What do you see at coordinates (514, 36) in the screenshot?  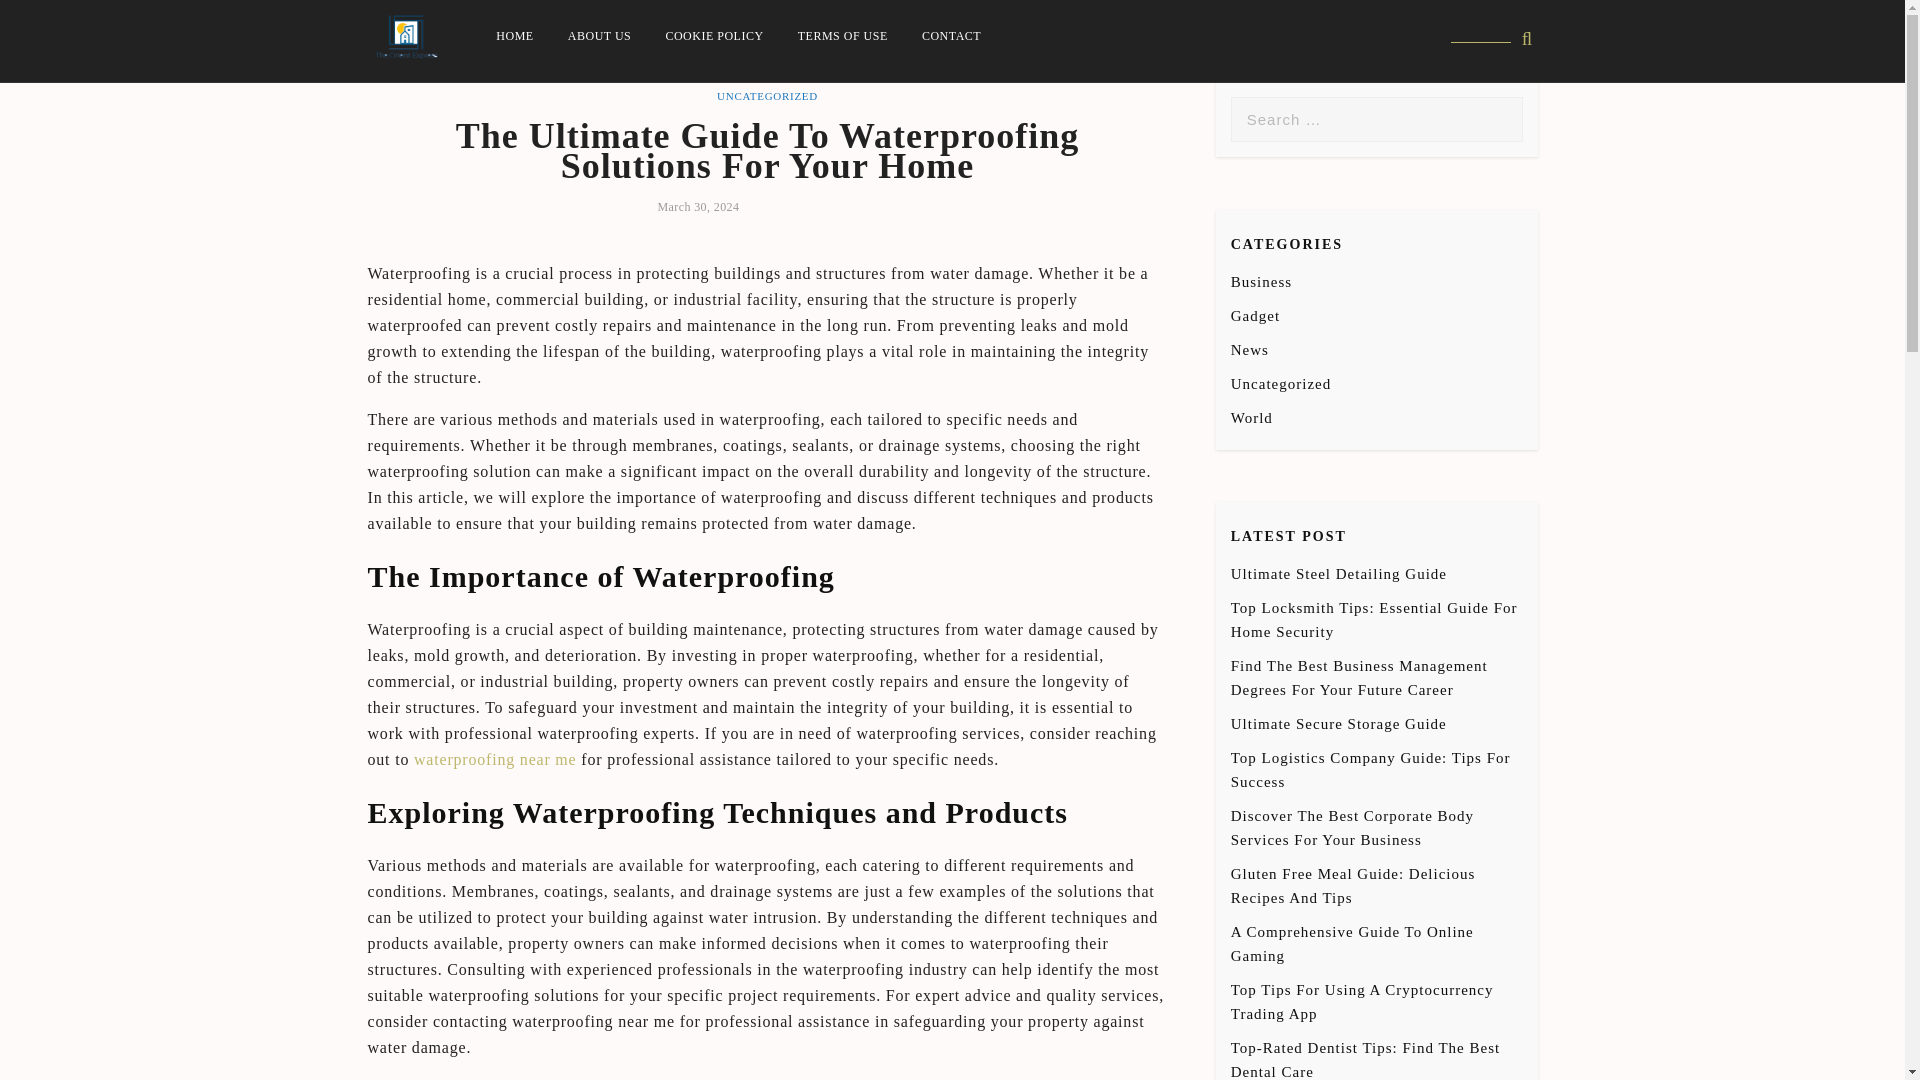 I see `HOME` at bounding box center [514, 36].